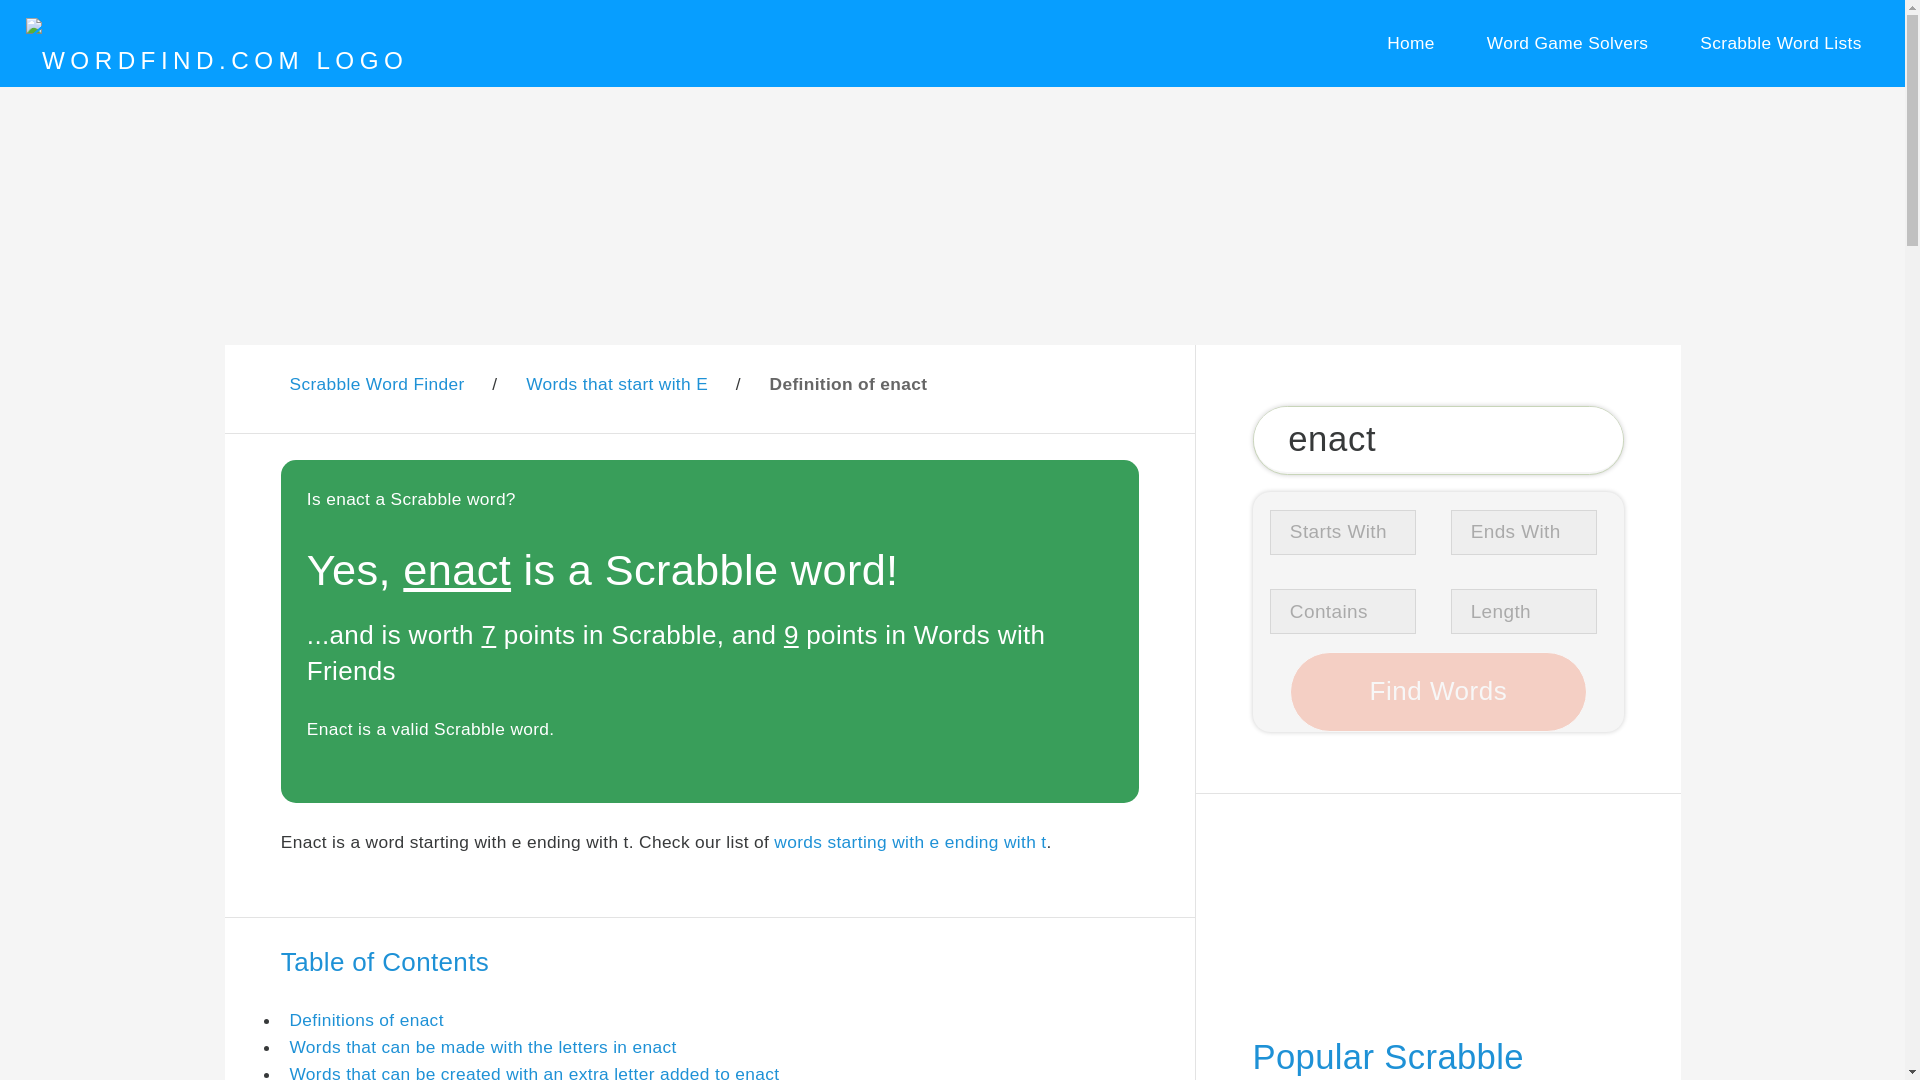 This screenshot has width=1920, height=1080. What do you see at coordinates (376, 384) in the screenshot?
I see `Scrabble Word Finder` at bounding box center [376, 384].